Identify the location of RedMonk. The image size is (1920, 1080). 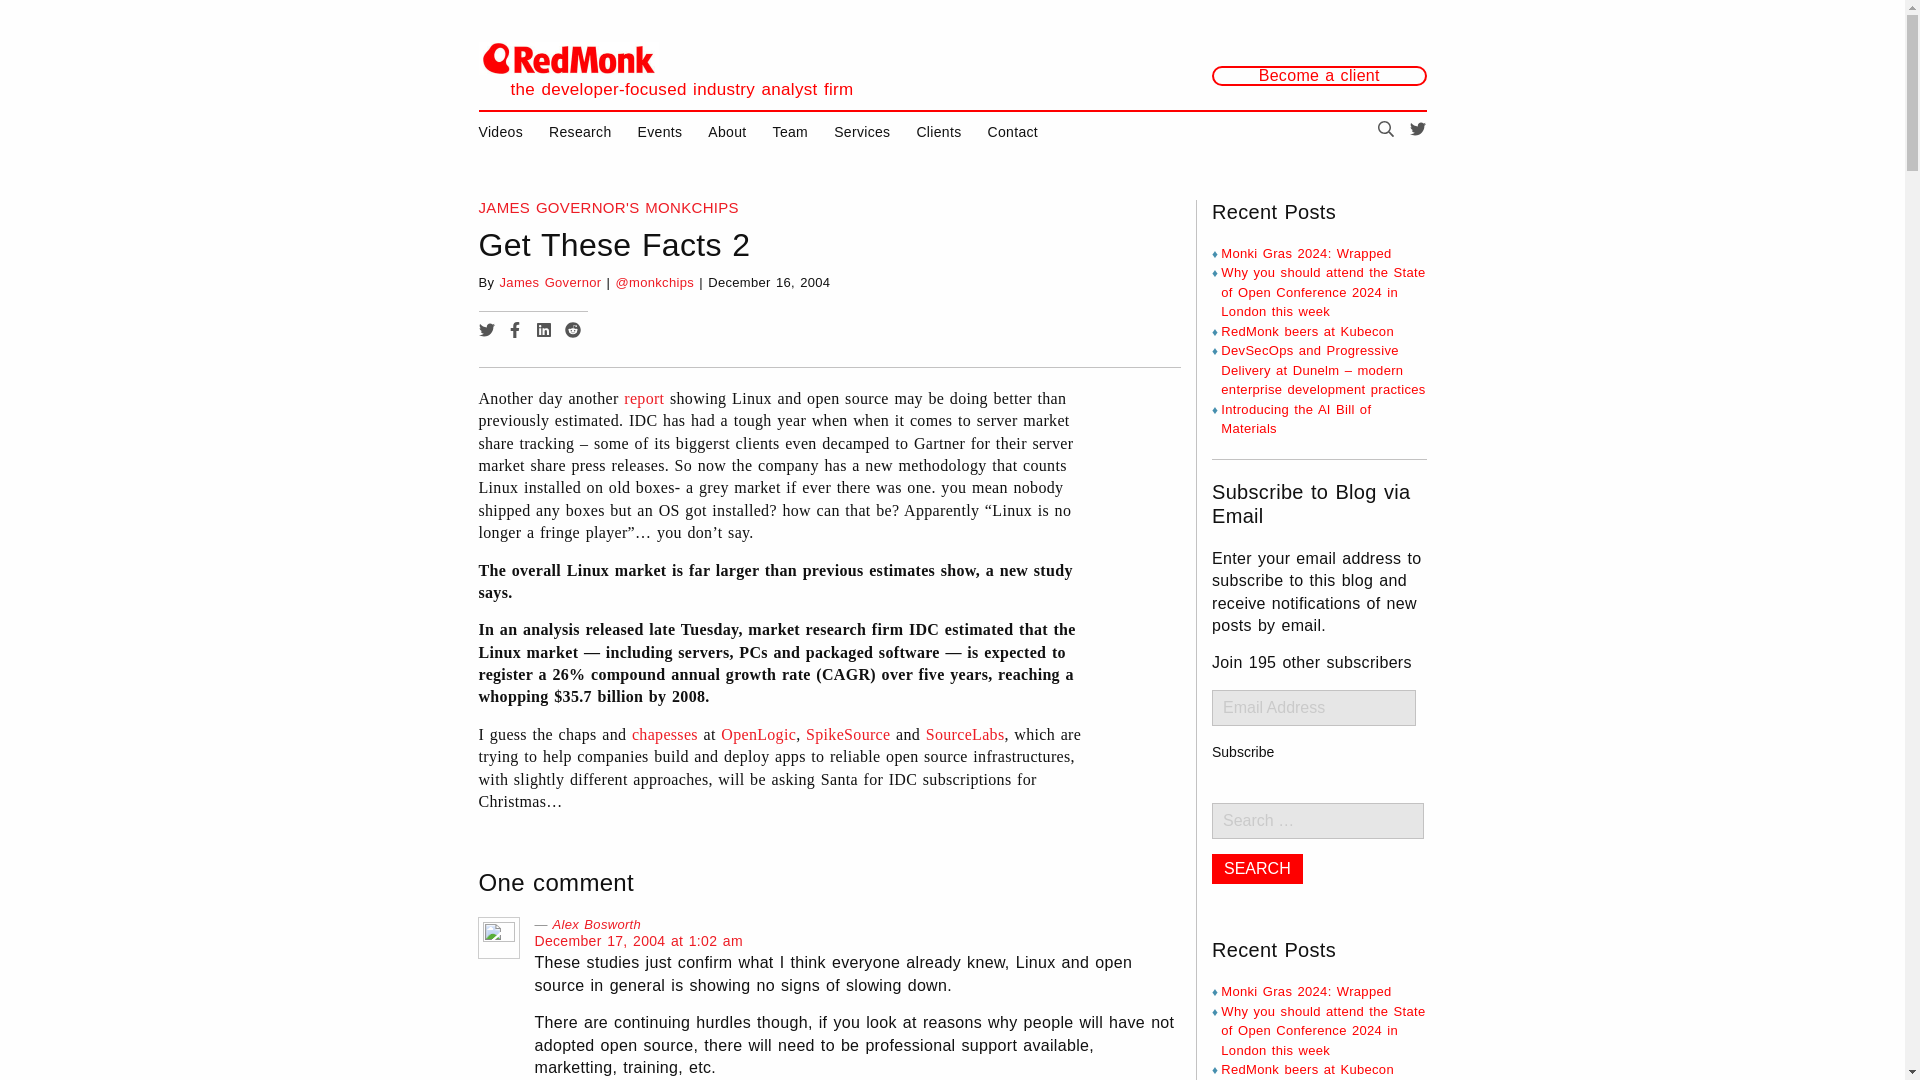
(568, 58).